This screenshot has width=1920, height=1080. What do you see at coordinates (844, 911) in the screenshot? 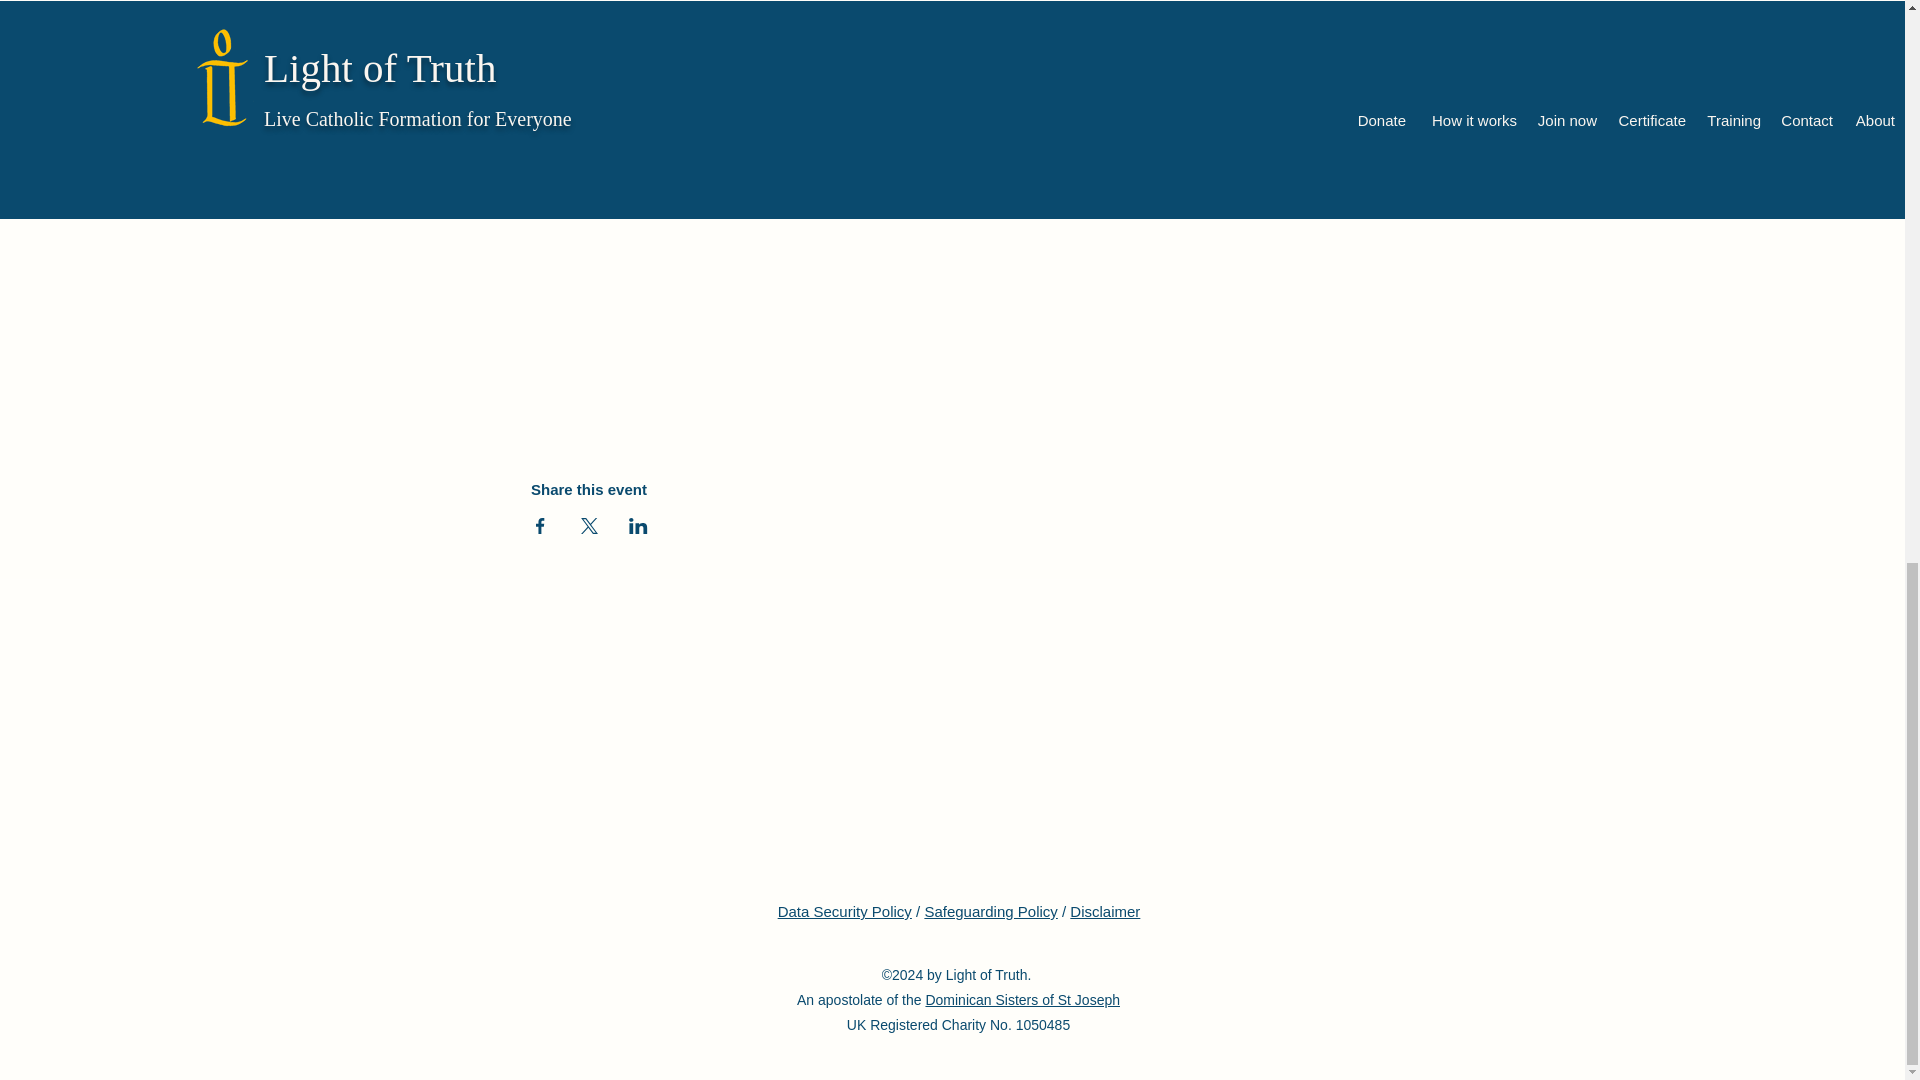
I see `Data Security Policy` at bounding box center [844, 911].